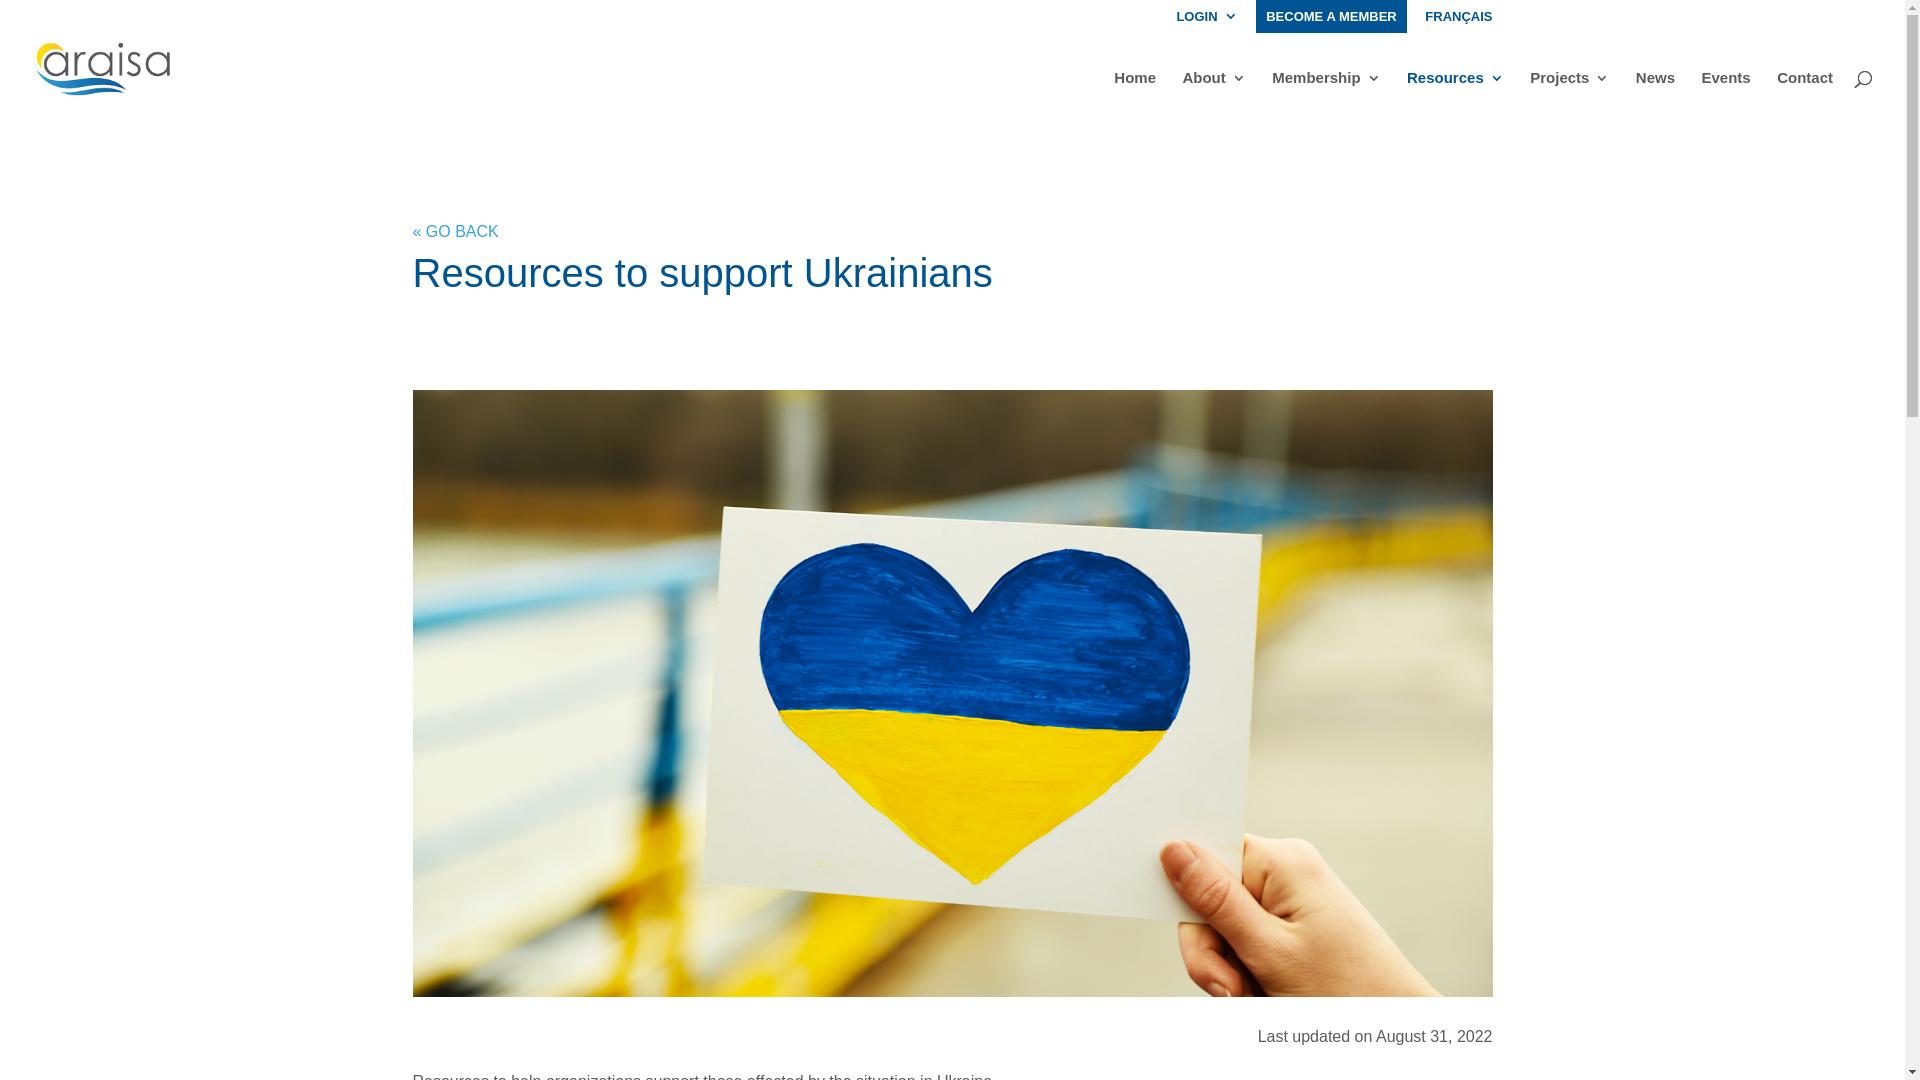  Describe the element at coordinates (1805, 88) in the screenshot. I see `Contact` at that location.